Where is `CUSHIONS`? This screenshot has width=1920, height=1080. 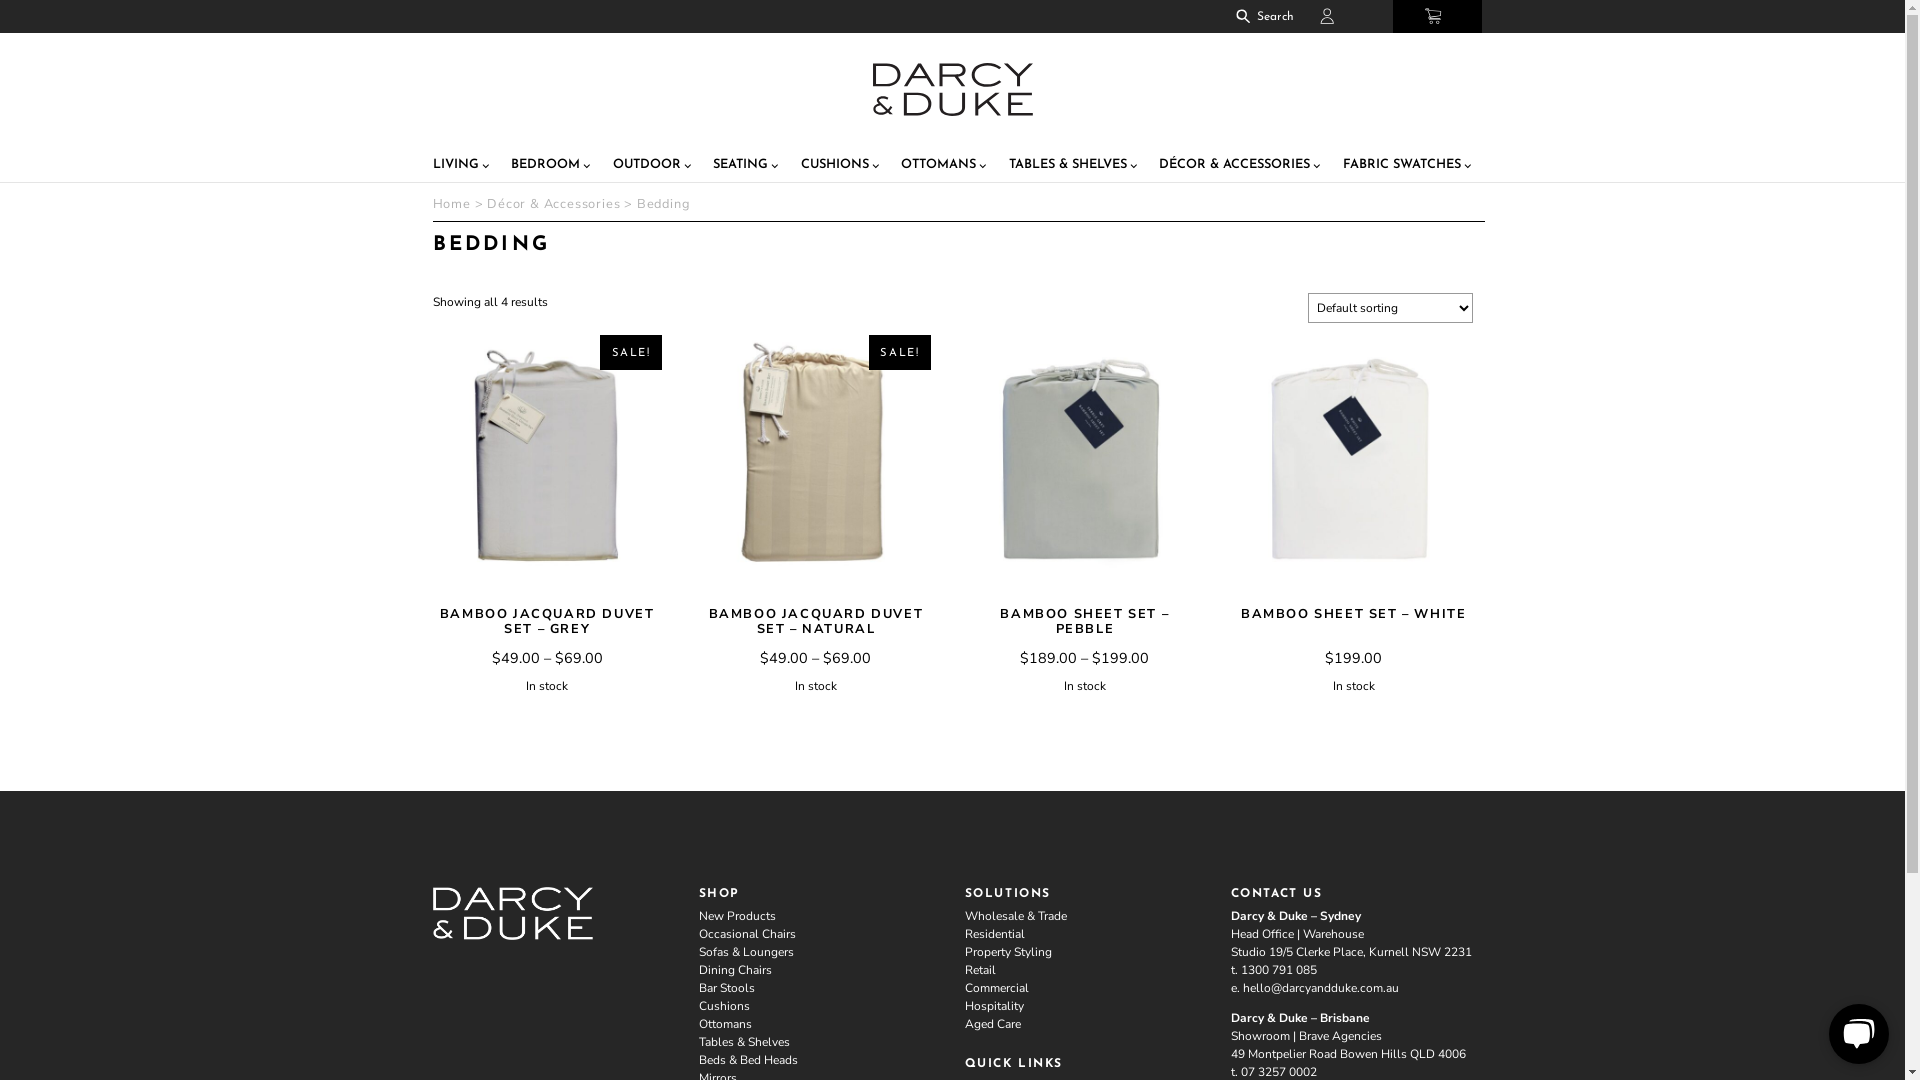 CUSHIONS is located at coordinates (1051, 209).